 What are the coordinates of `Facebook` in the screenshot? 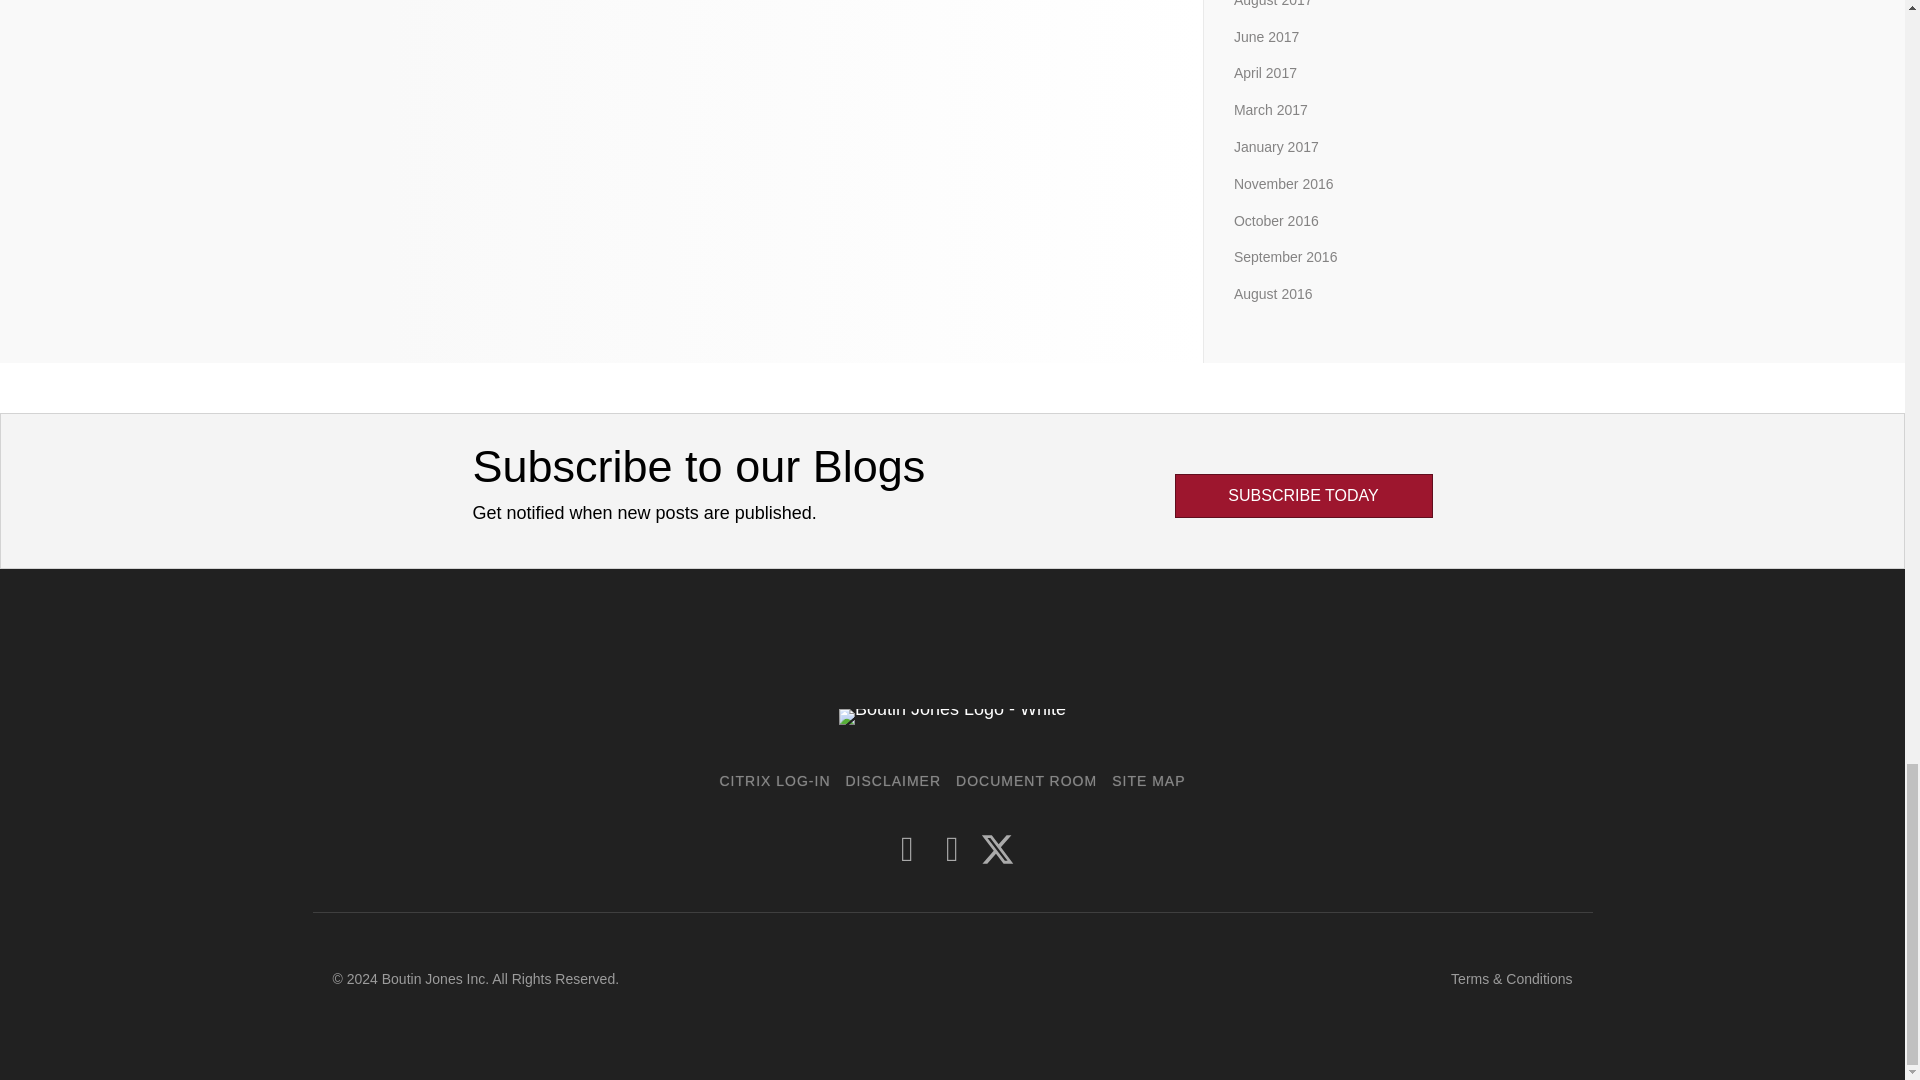 It's located at (908, 849).